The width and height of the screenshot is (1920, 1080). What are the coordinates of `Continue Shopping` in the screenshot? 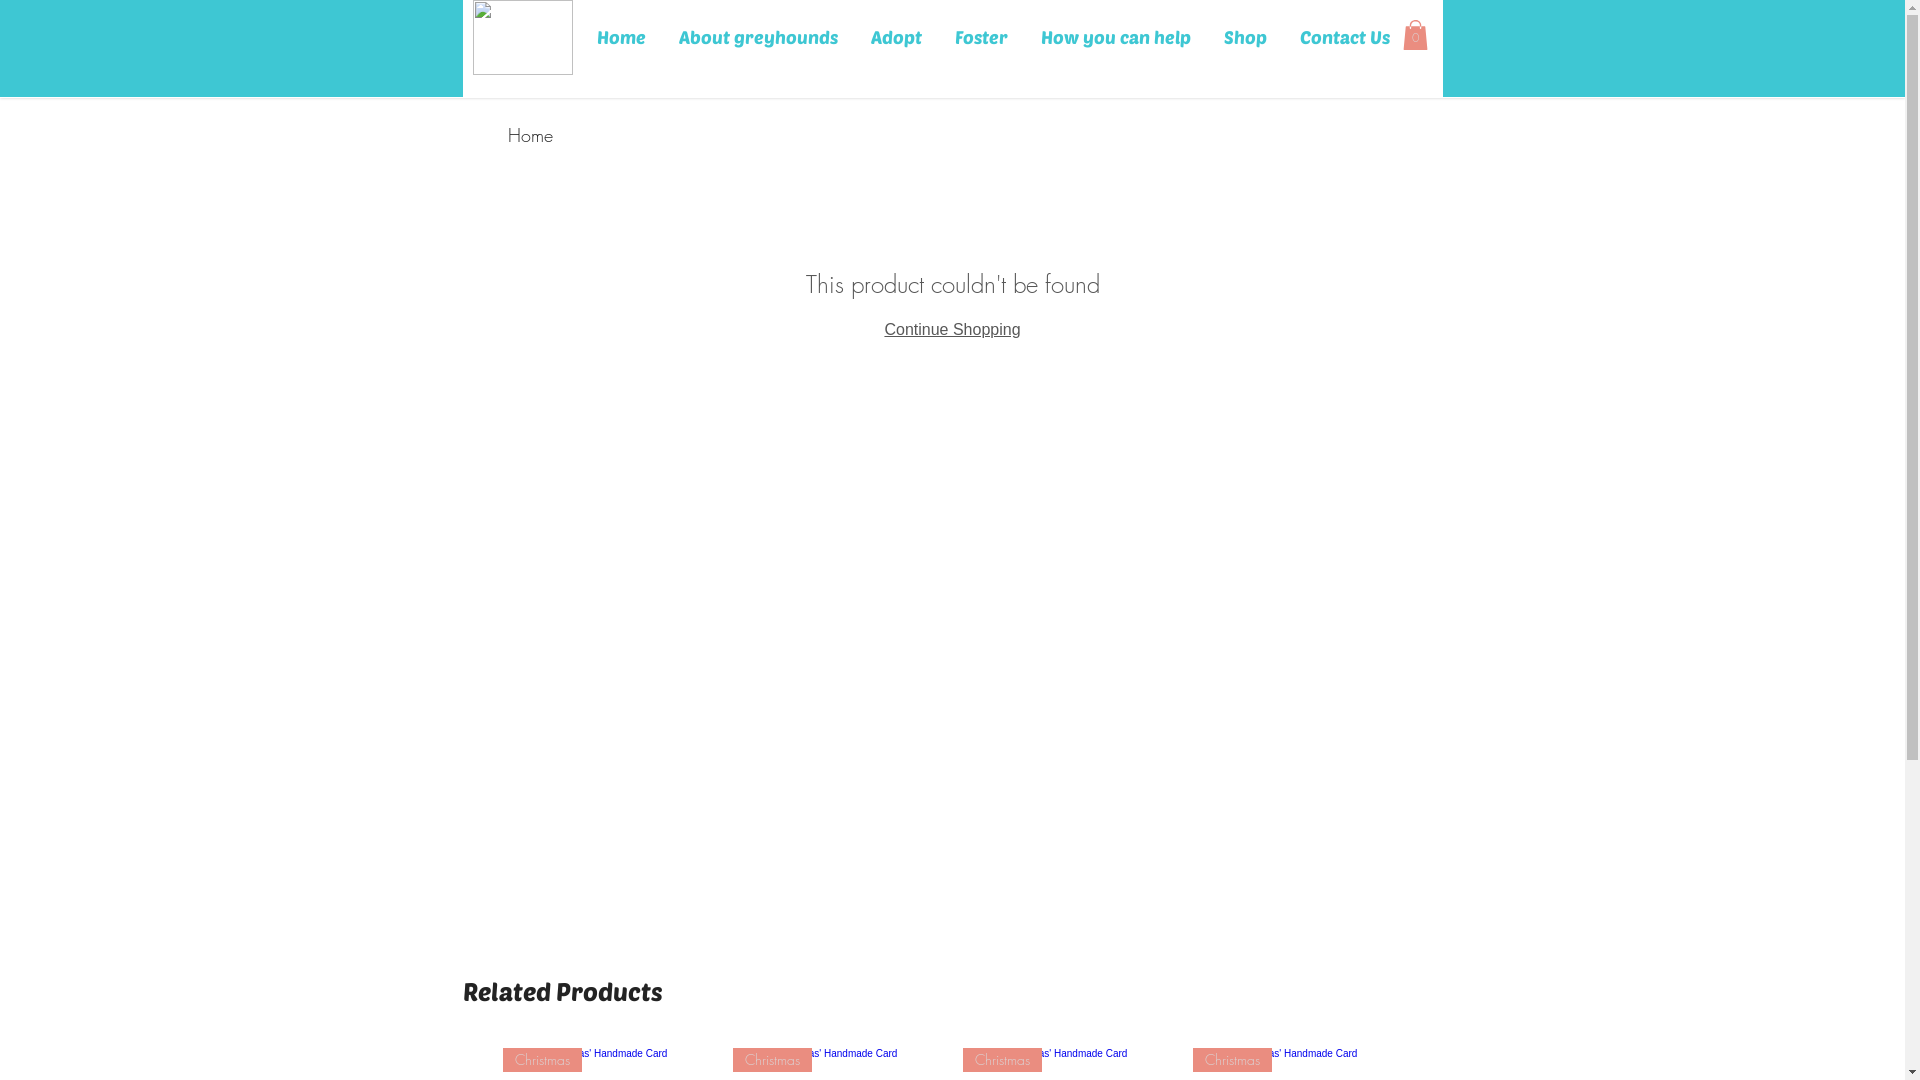 It's located at (952, 330).